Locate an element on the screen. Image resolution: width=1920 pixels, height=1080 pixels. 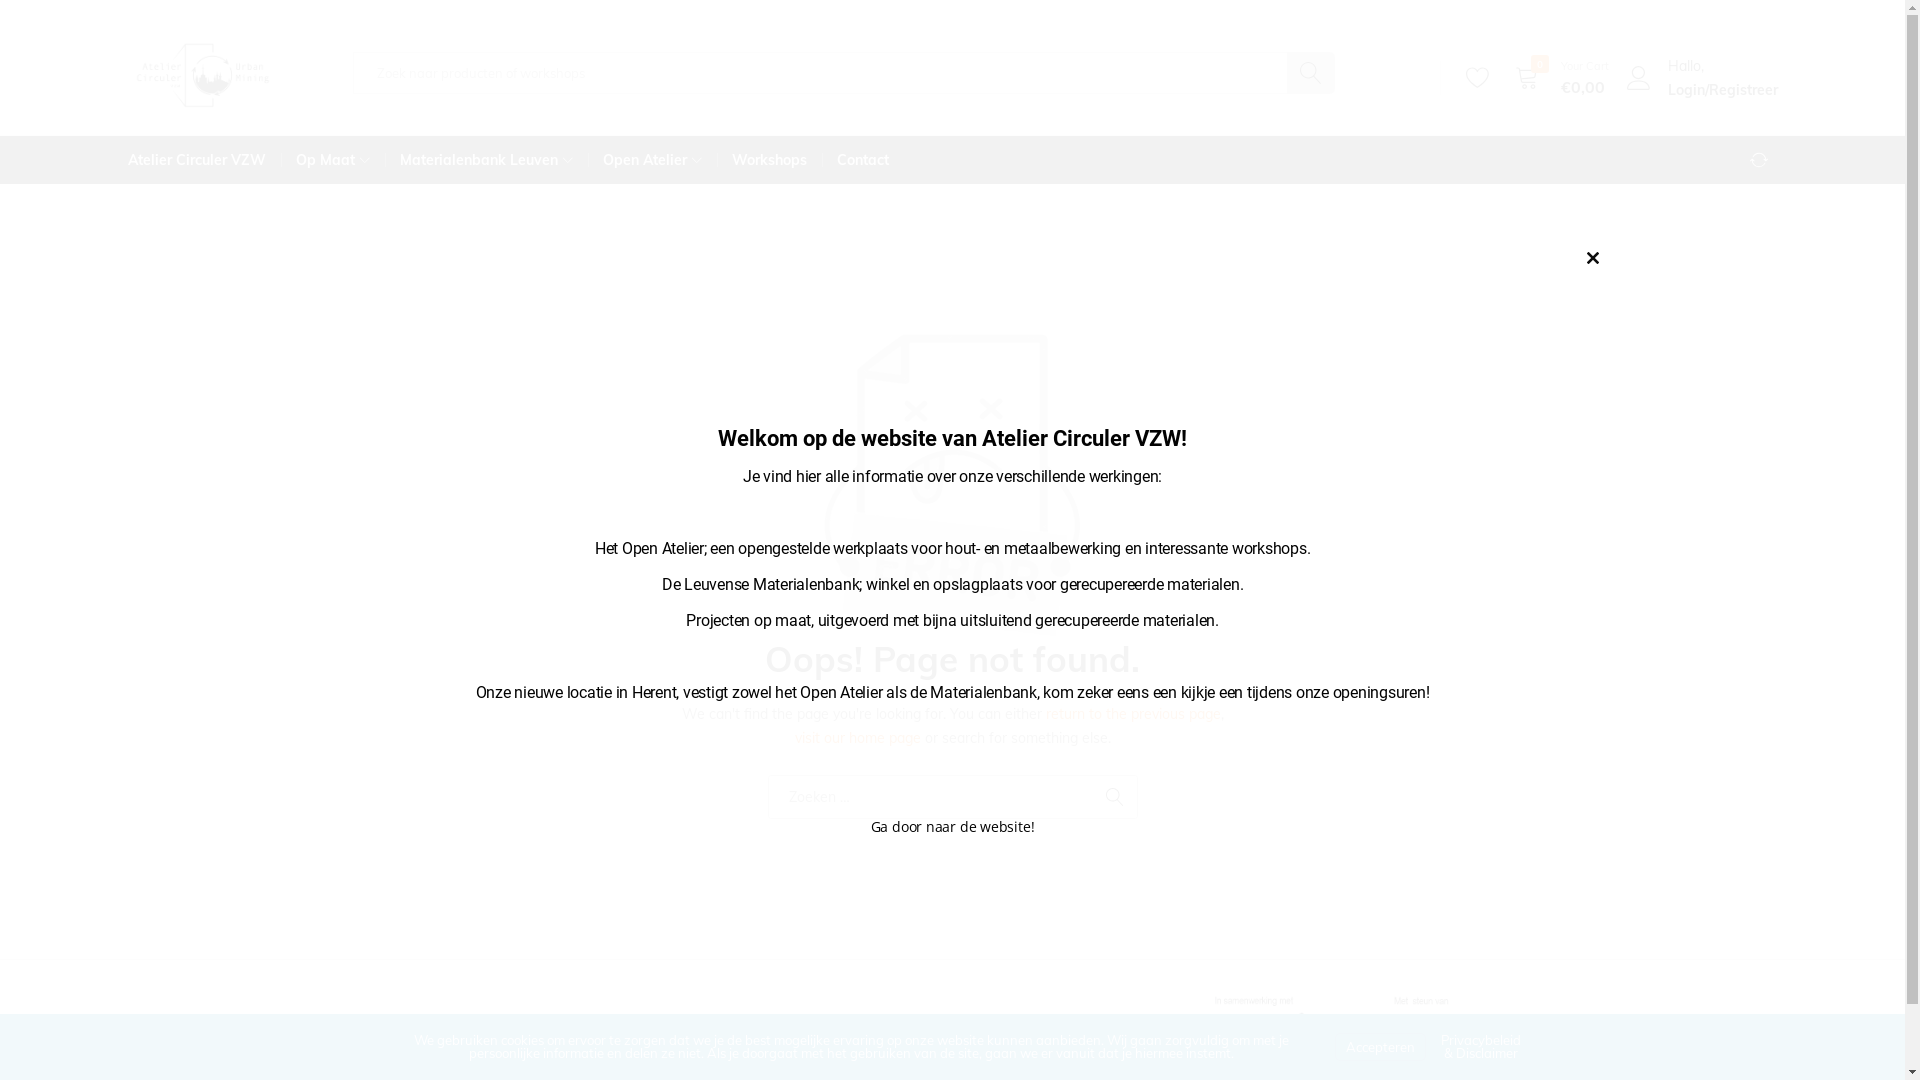
Workshops is located at coordinates (768, 160).